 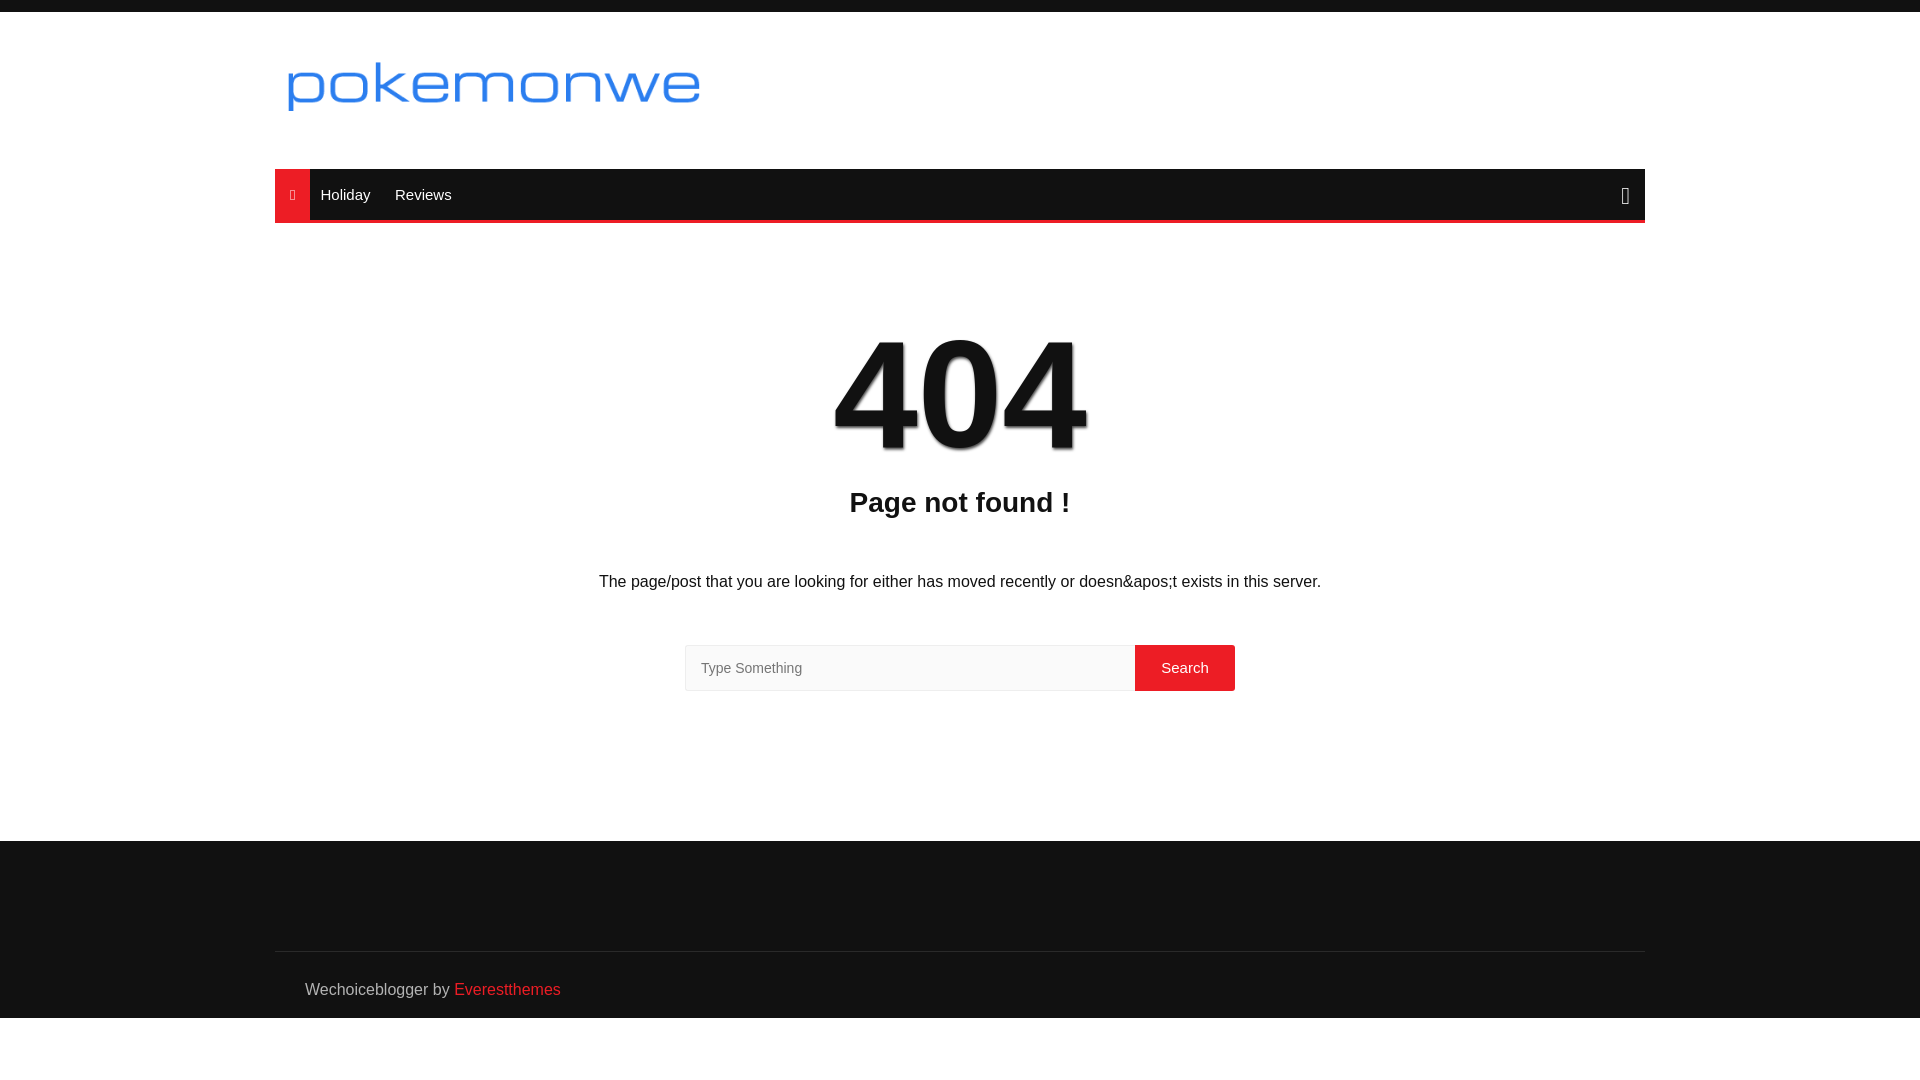 What do you see at coordinates (424, 194) in the screenshot?
I see `Reviews` at bounding box center [424, 194].